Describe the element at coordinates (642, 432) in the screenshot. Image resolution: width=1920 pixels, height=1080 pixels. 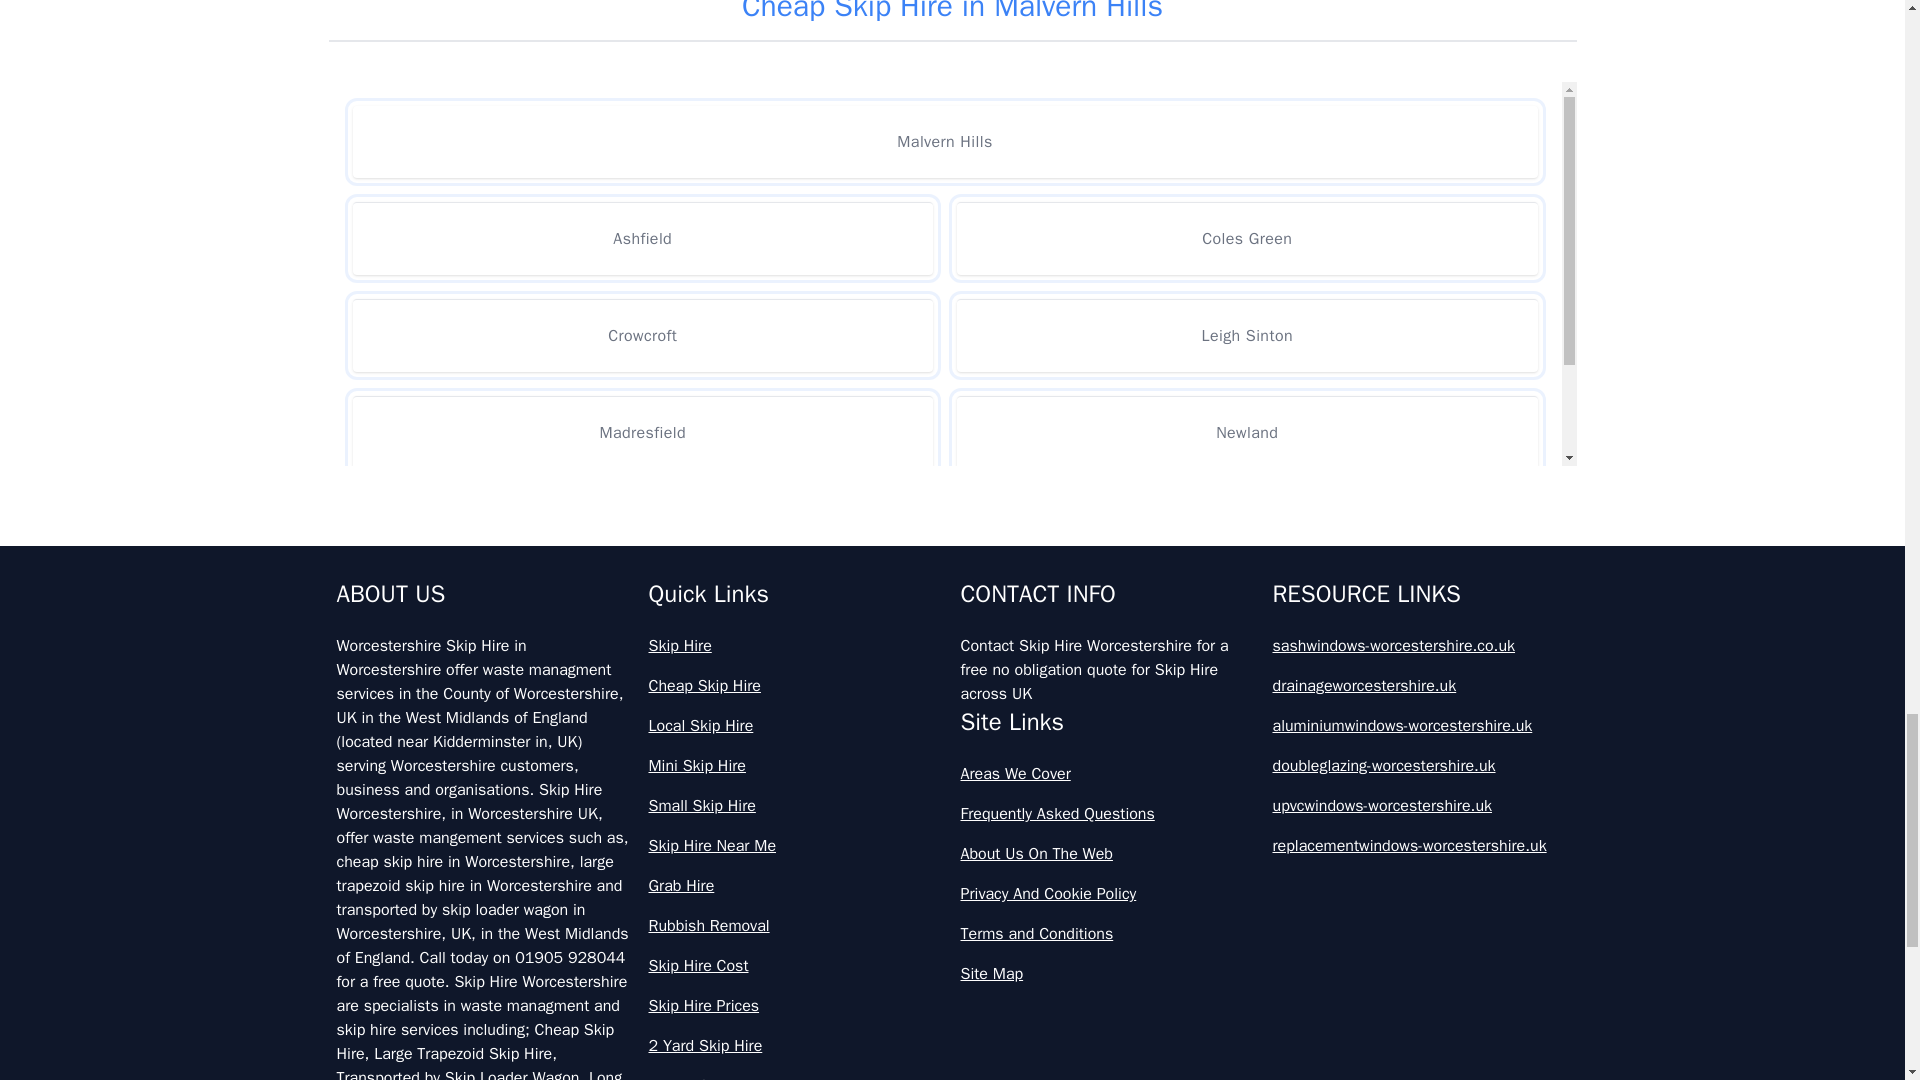
I see `Madresfield` at that location.